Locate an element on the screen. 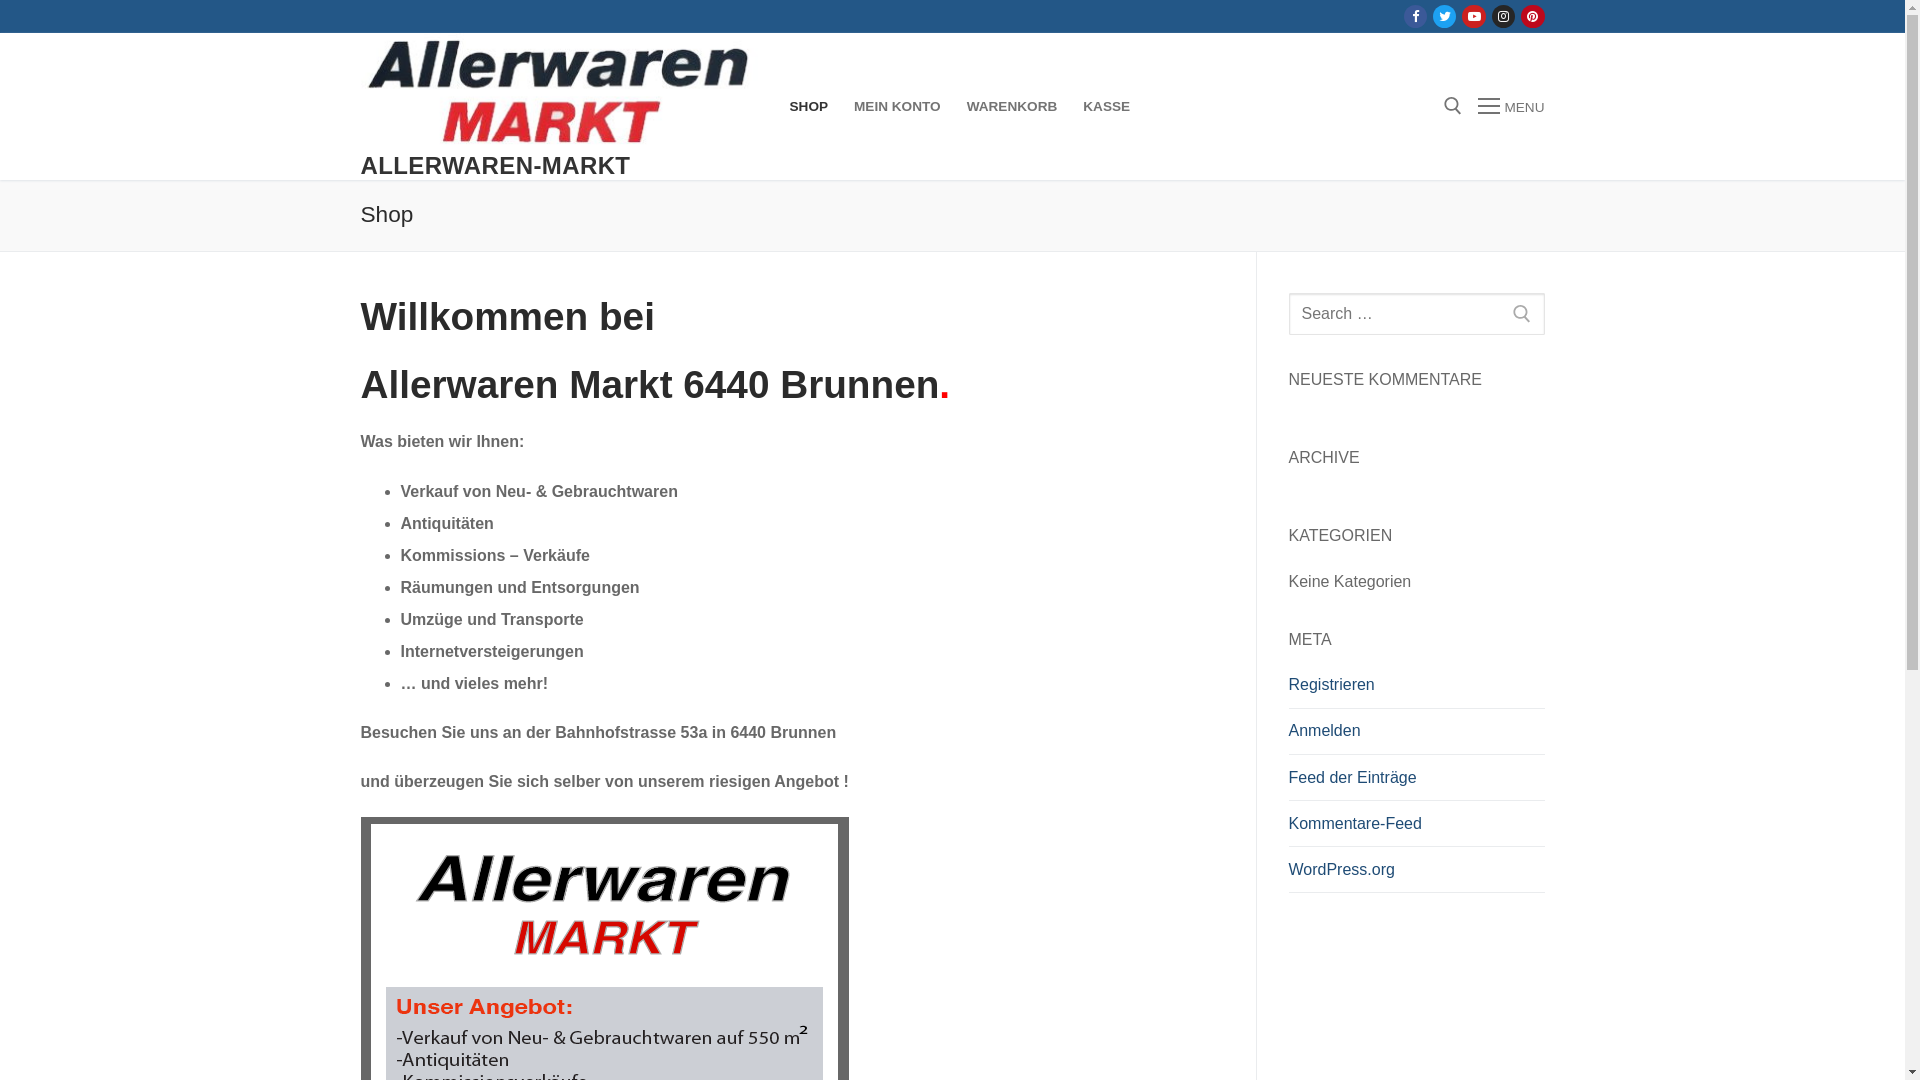 Image resolution: width=1920 pixels, height=1080 pixels. Registrieren is located at coordinates (1416, 690).